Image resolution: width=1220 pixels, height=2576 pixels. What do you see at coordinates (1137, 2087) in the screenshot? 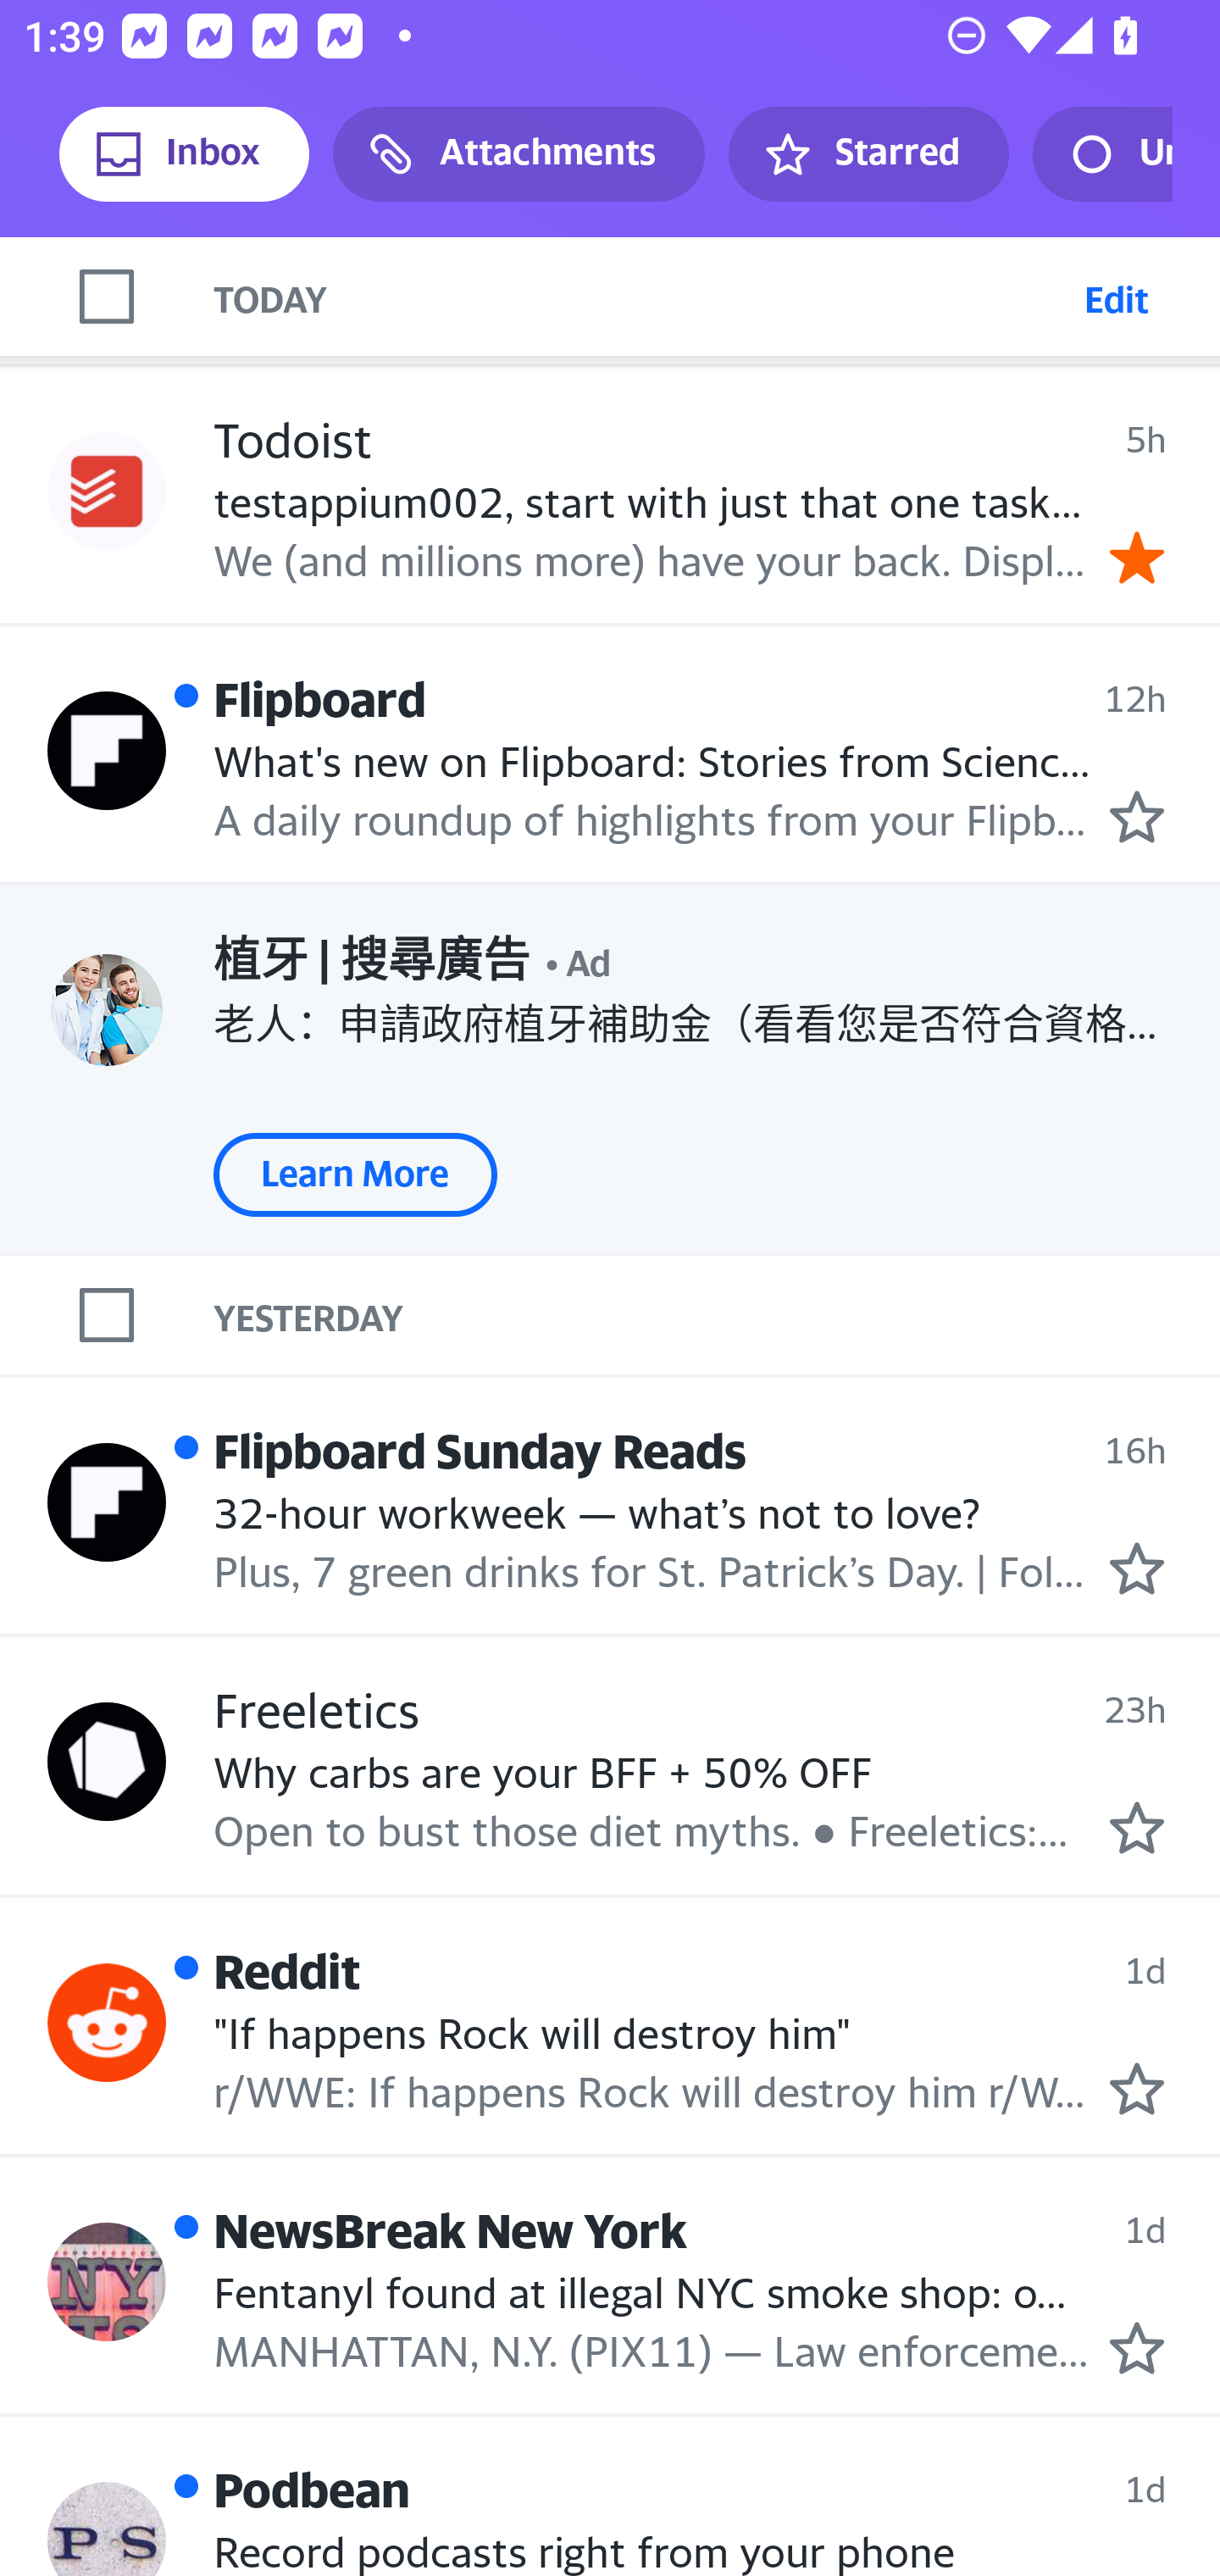
I see `Mark as starred.` at bounding box center [1137, 2087].